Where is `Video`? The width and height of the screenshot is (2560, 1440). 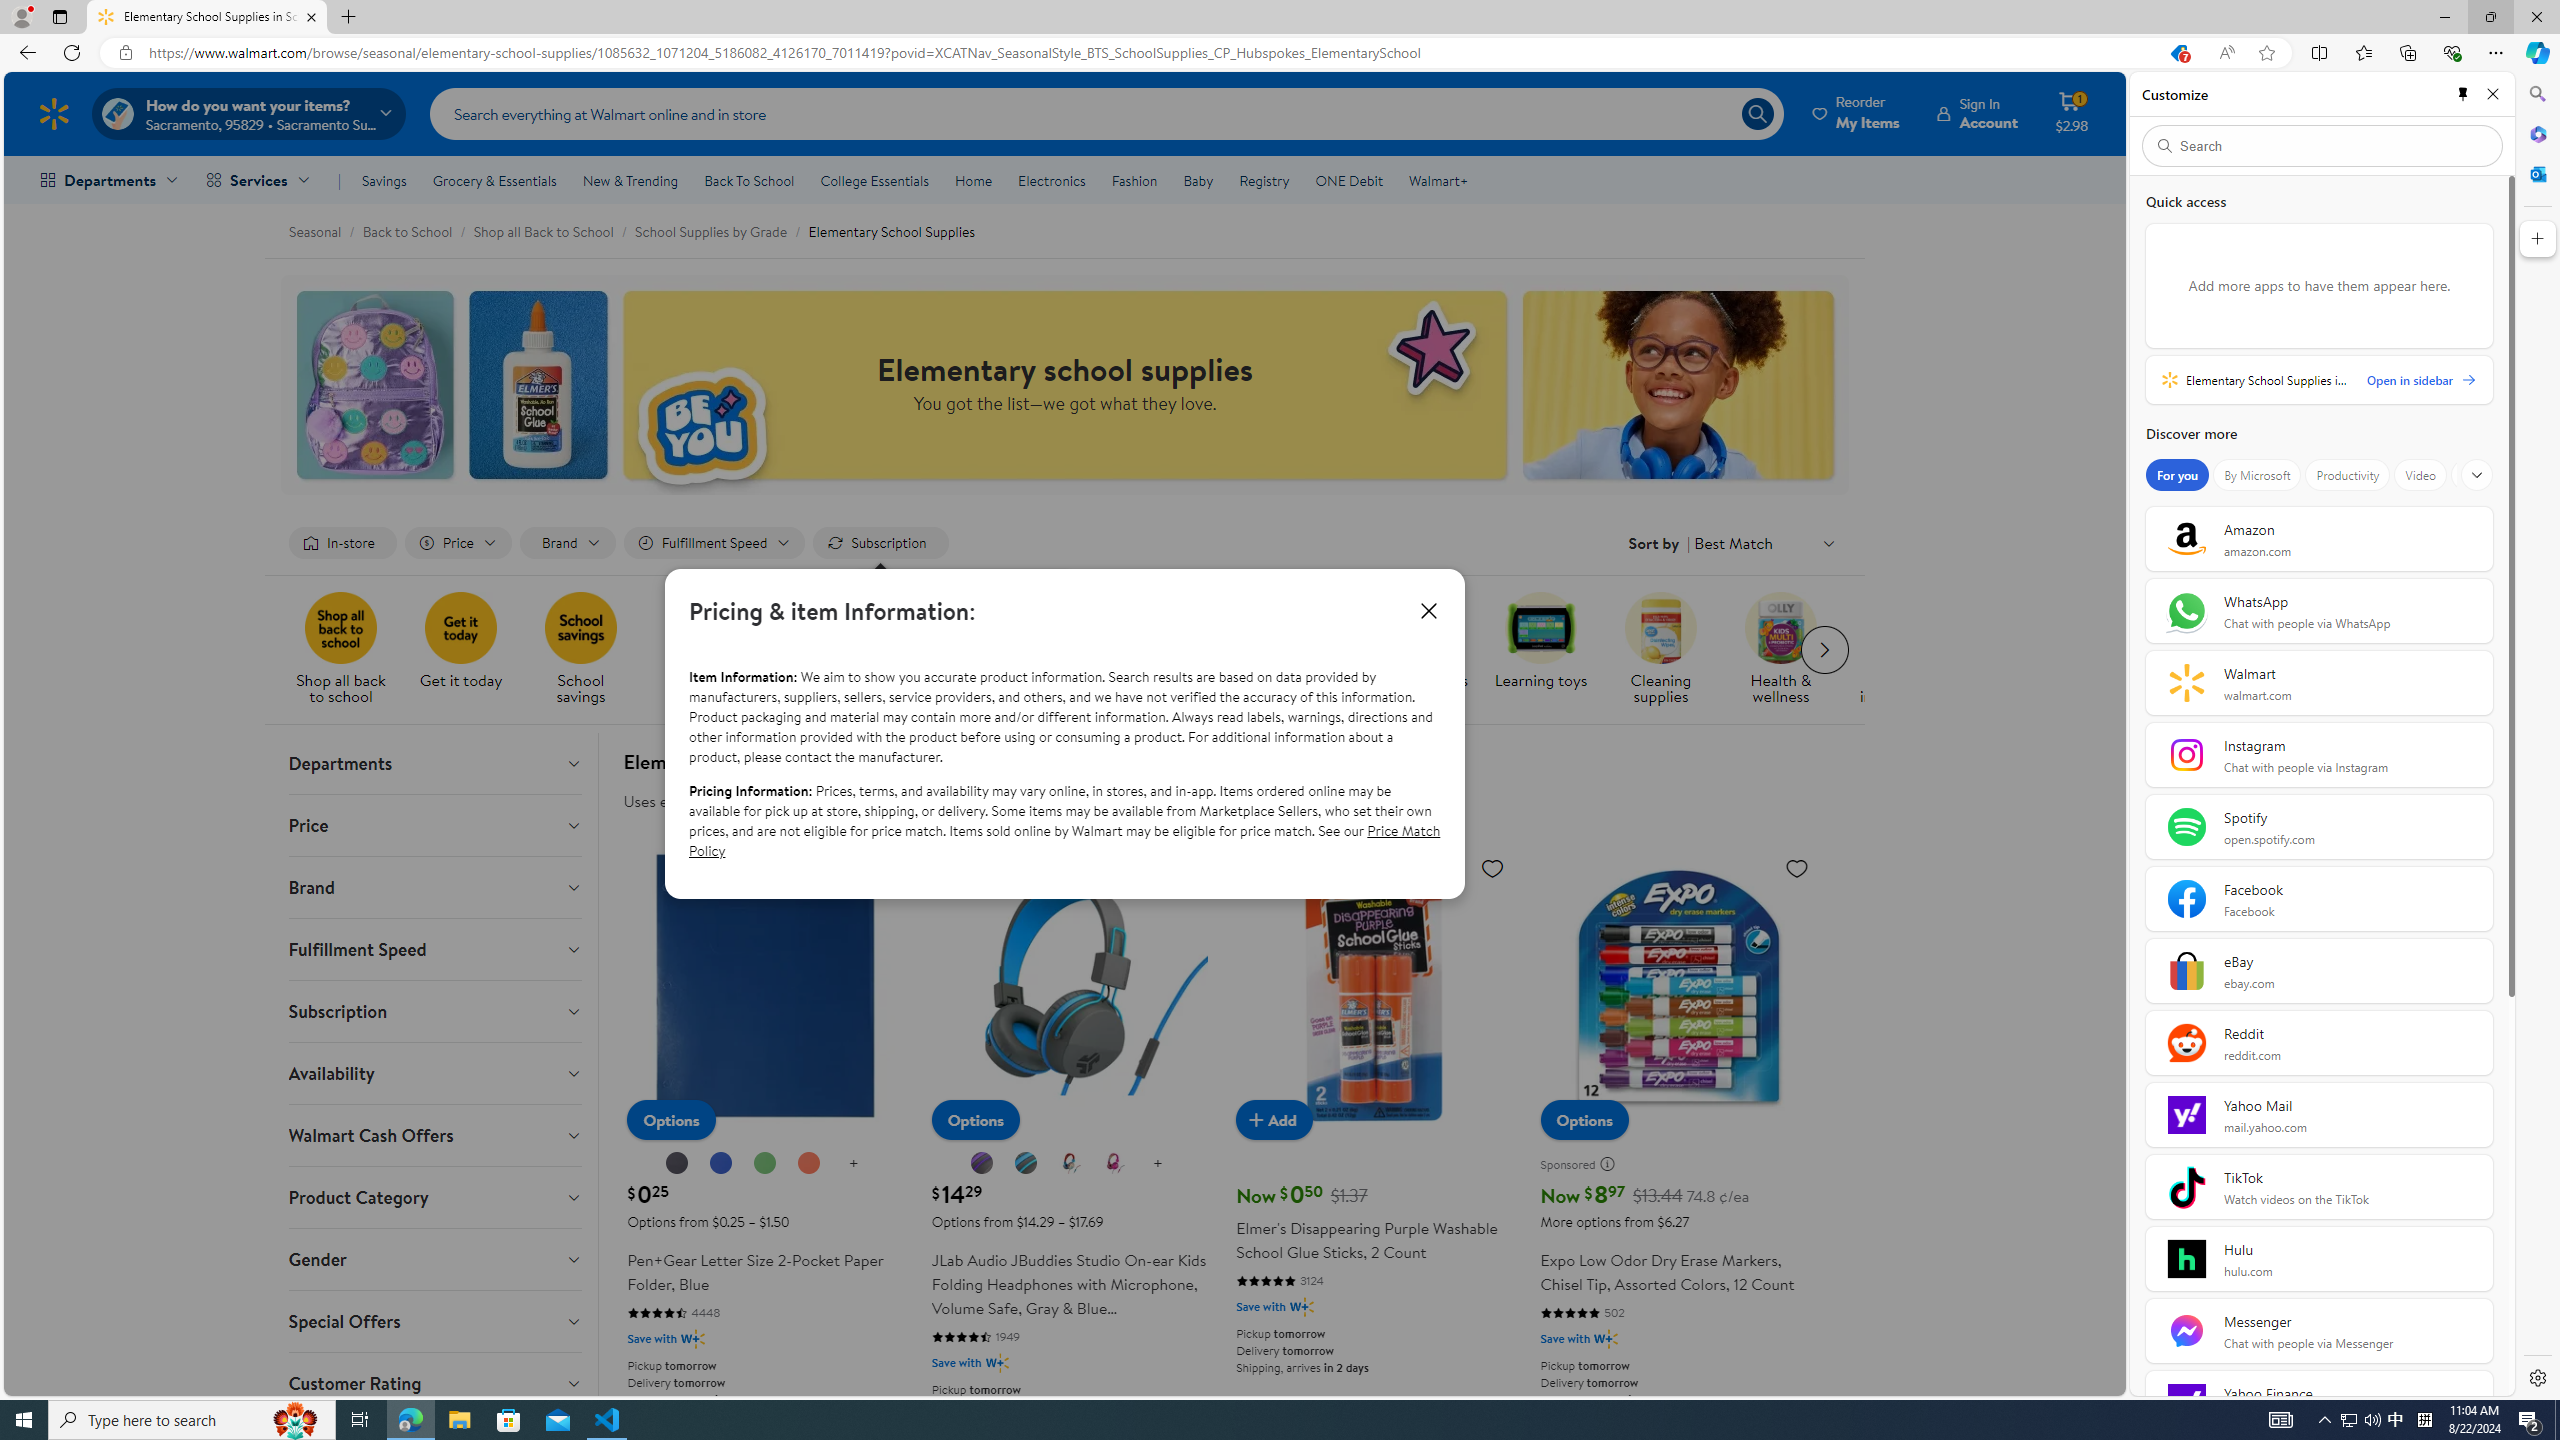
Video is located at coordinates (2420, 475).